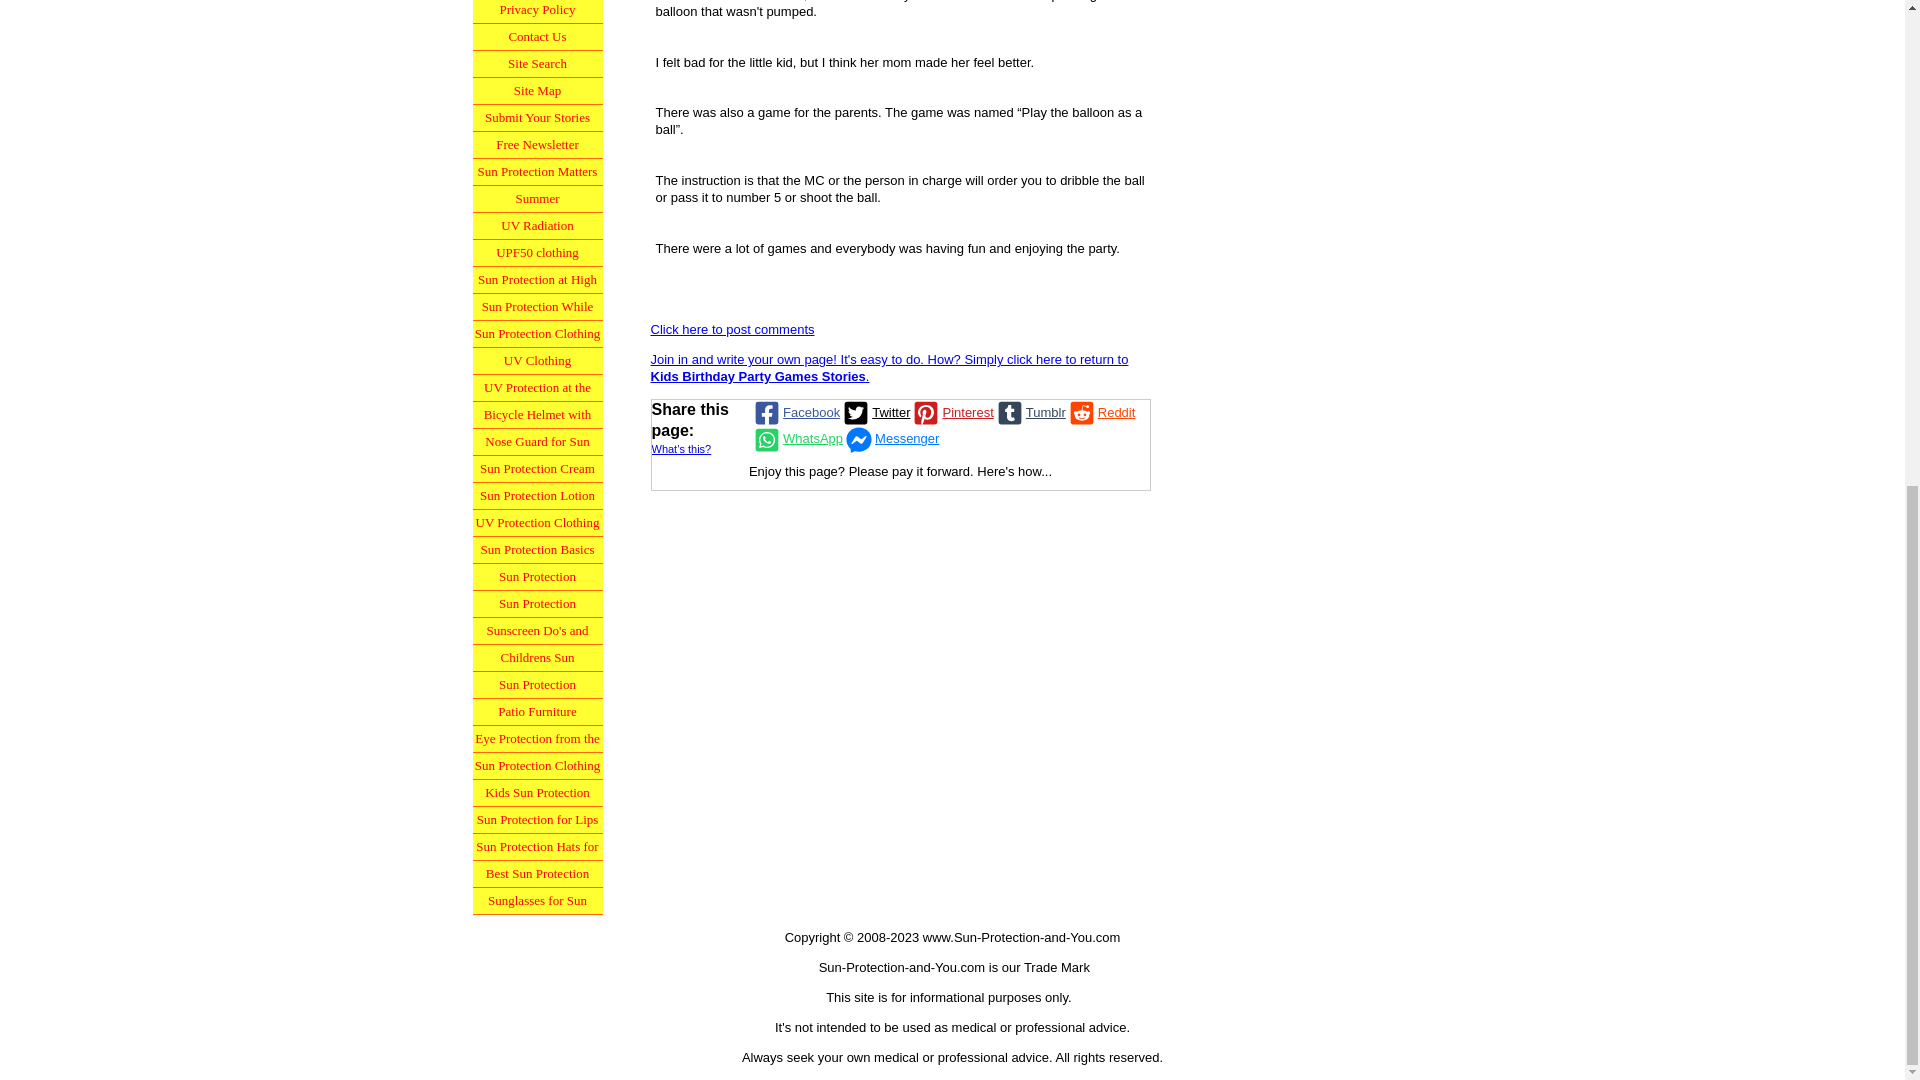  What do you see at coordinates (875, 412) in the screenshot?
I see `Twitter` at bounding box center [875, 412].